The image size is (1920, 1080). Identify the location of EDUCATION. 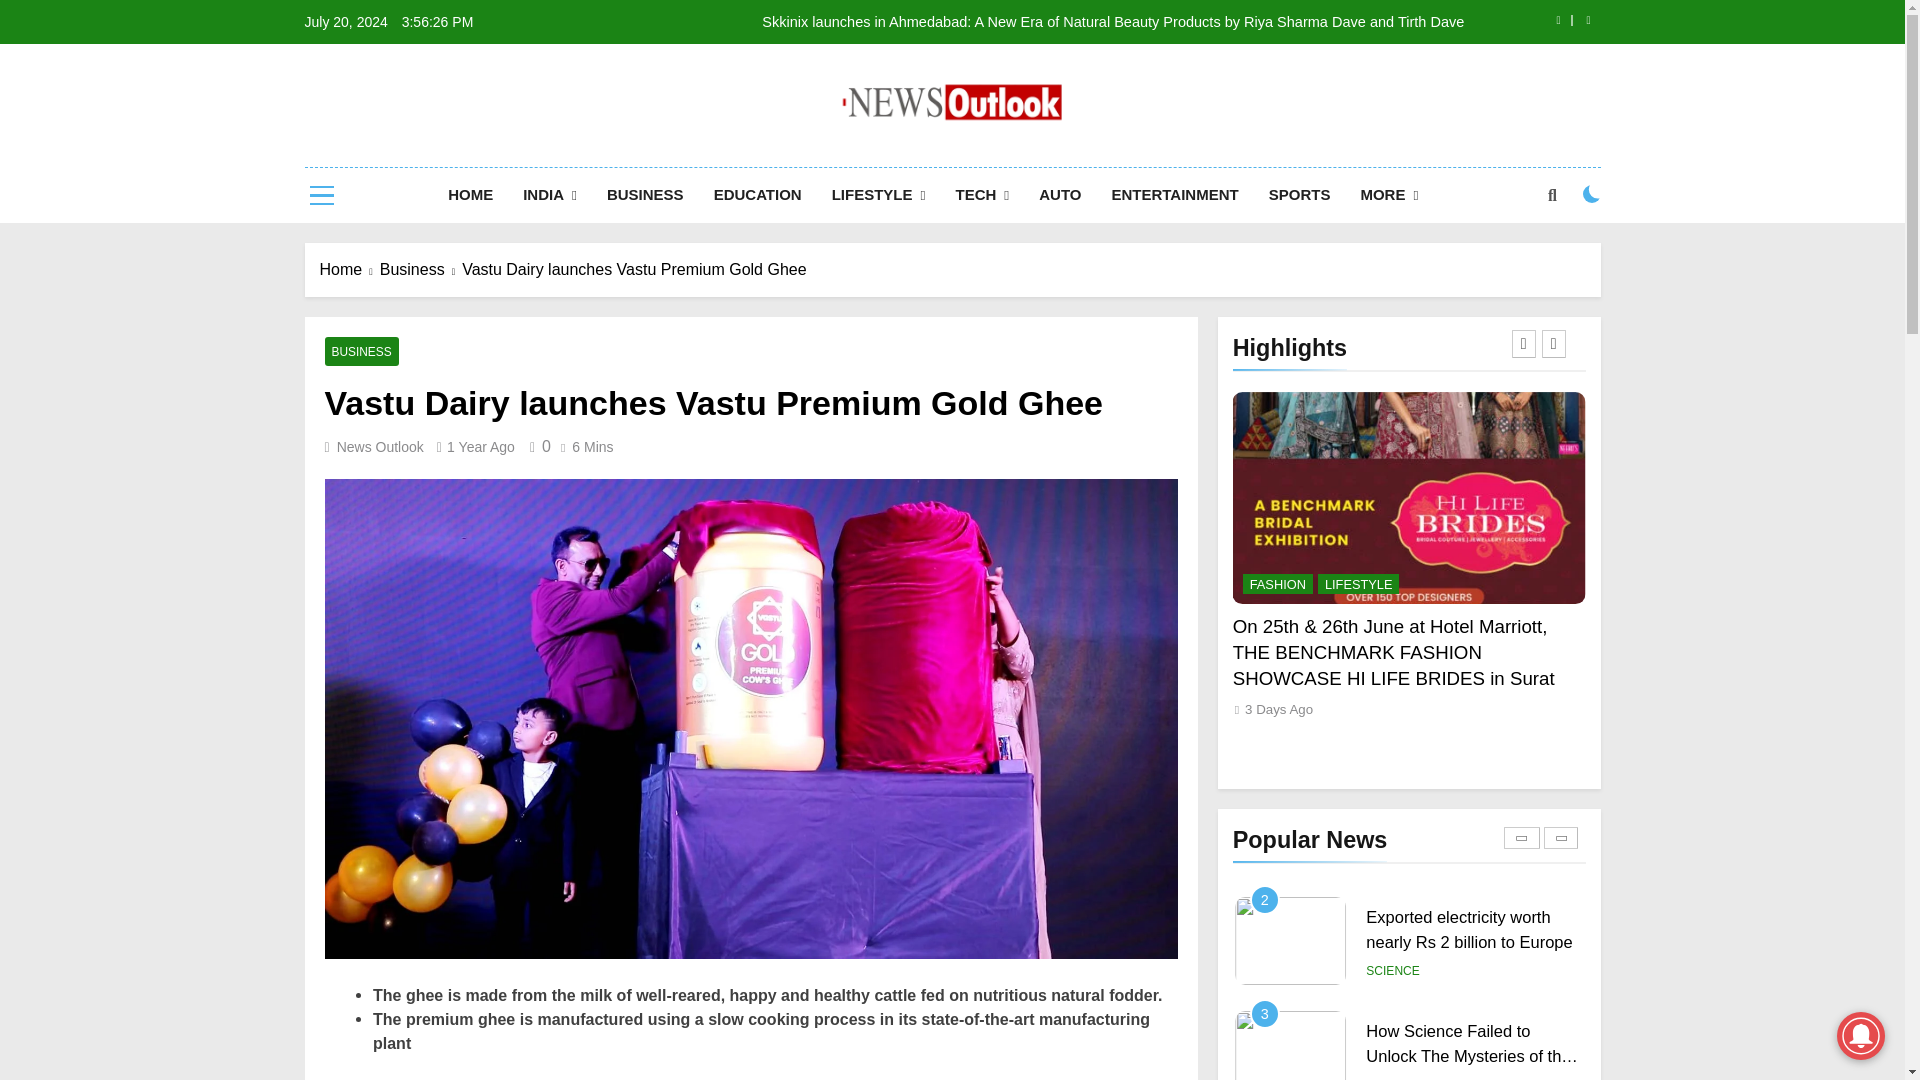
(758, 195).